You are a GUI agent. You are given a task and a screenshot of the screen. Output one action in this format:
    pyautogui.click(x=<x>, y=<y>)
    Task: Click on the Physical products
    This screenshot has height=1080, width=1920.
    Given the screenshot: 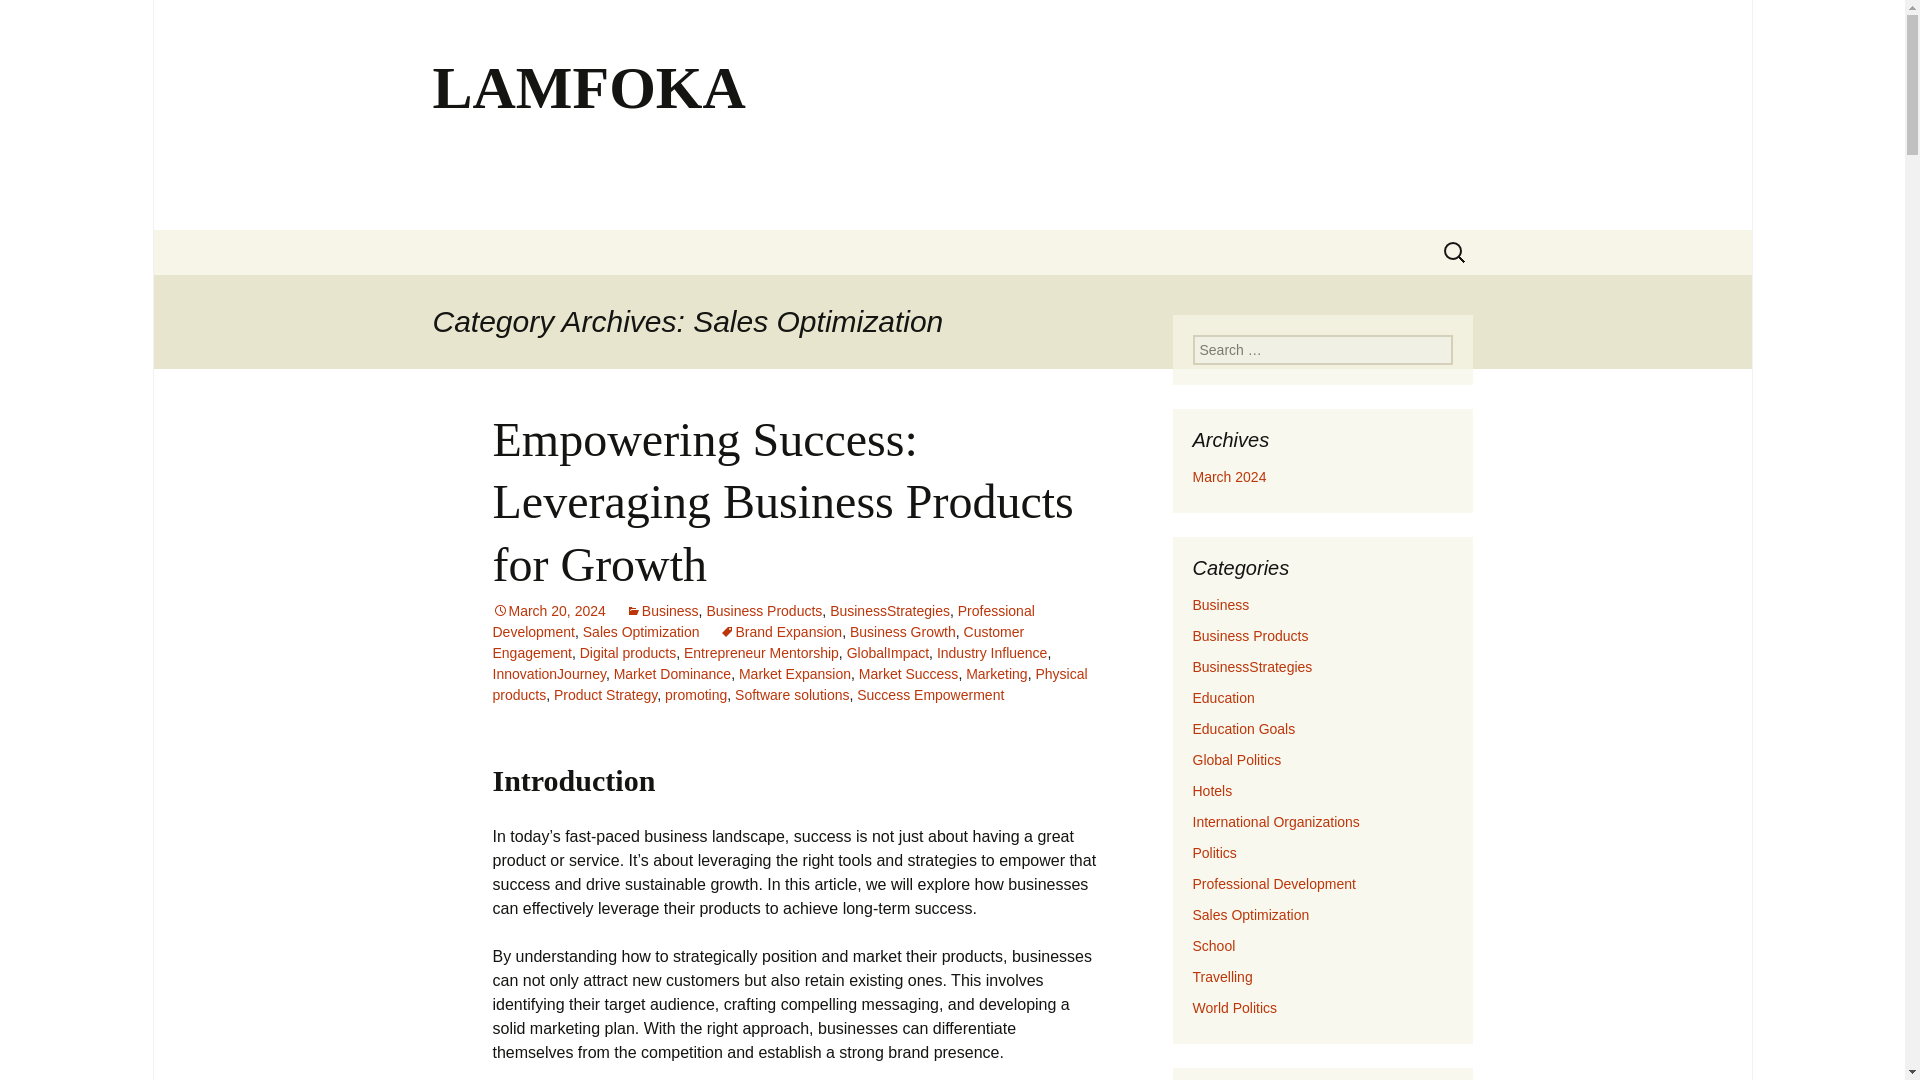 What is the action you would take?
    pyautogui.click(x=788, y=684)
    